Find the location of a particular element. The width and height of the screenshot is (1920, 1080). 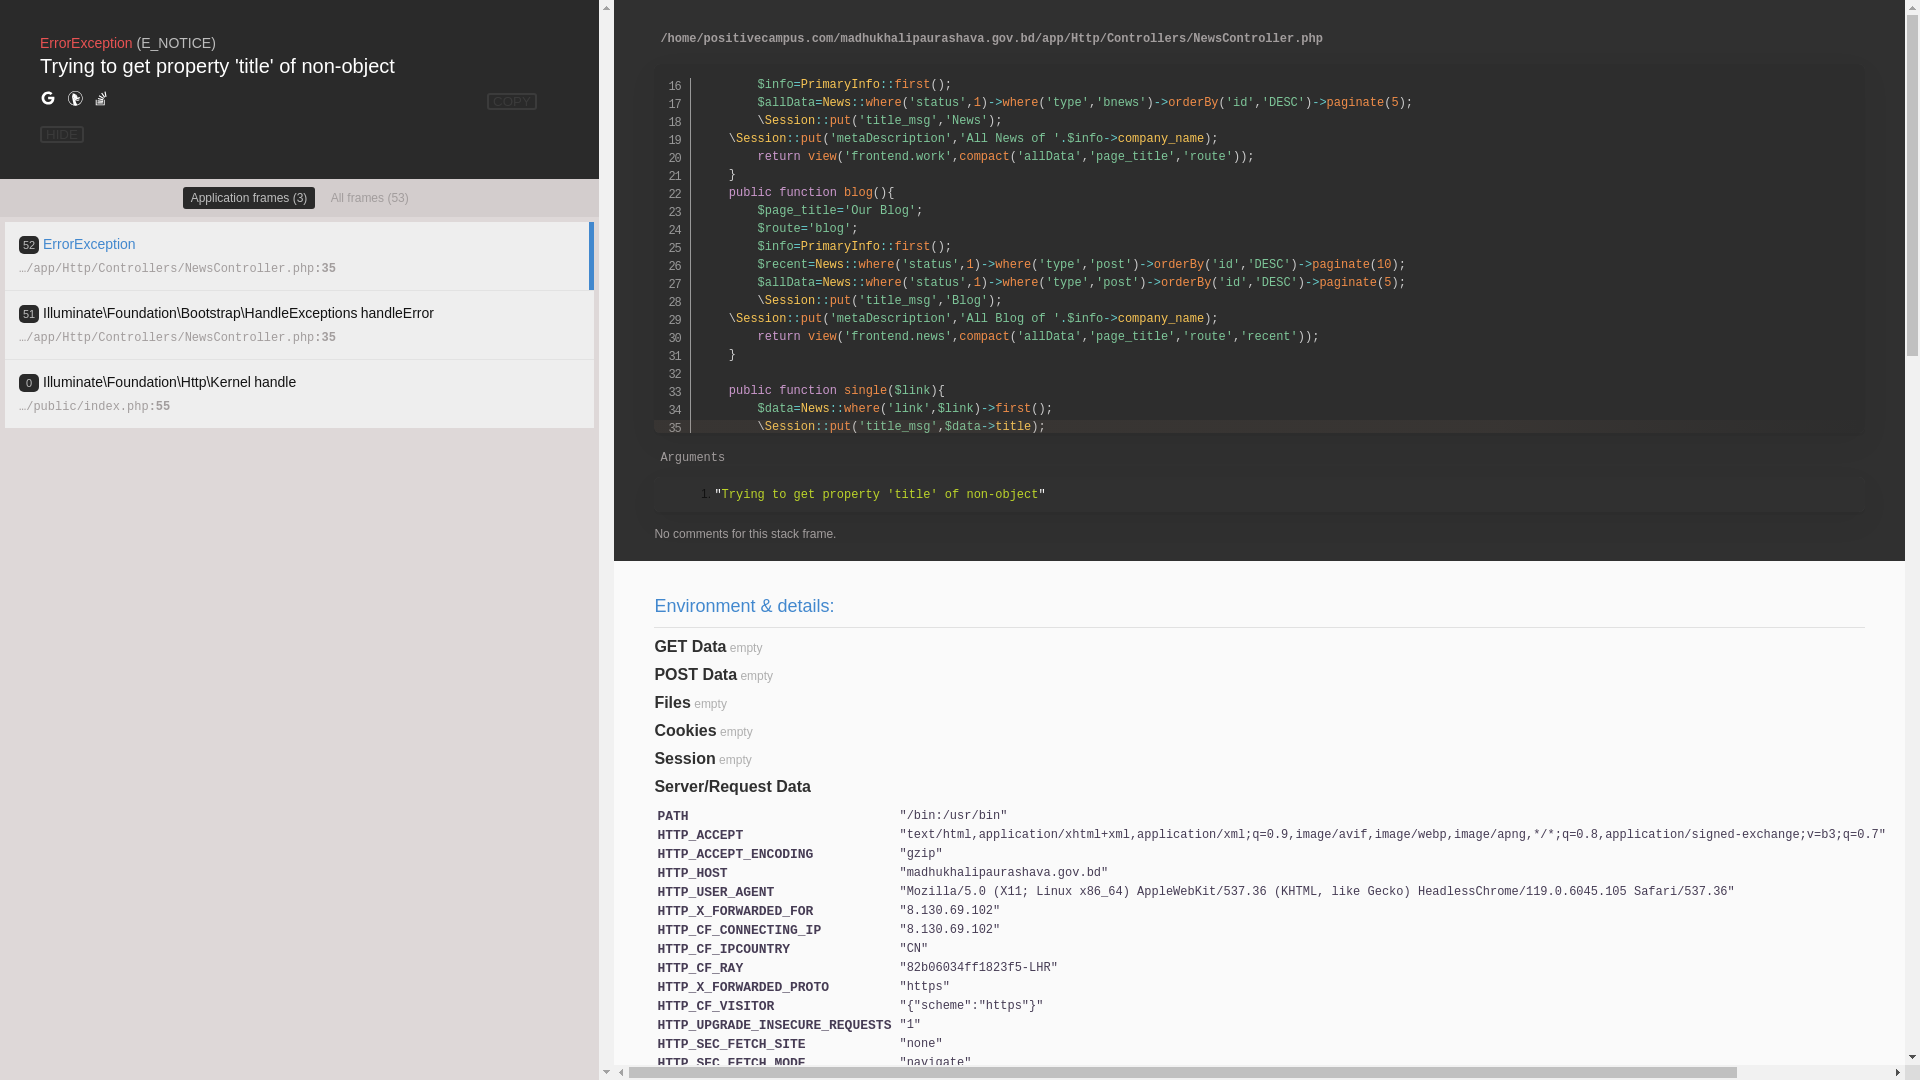

HIDE is located at coordinates (62, 134).